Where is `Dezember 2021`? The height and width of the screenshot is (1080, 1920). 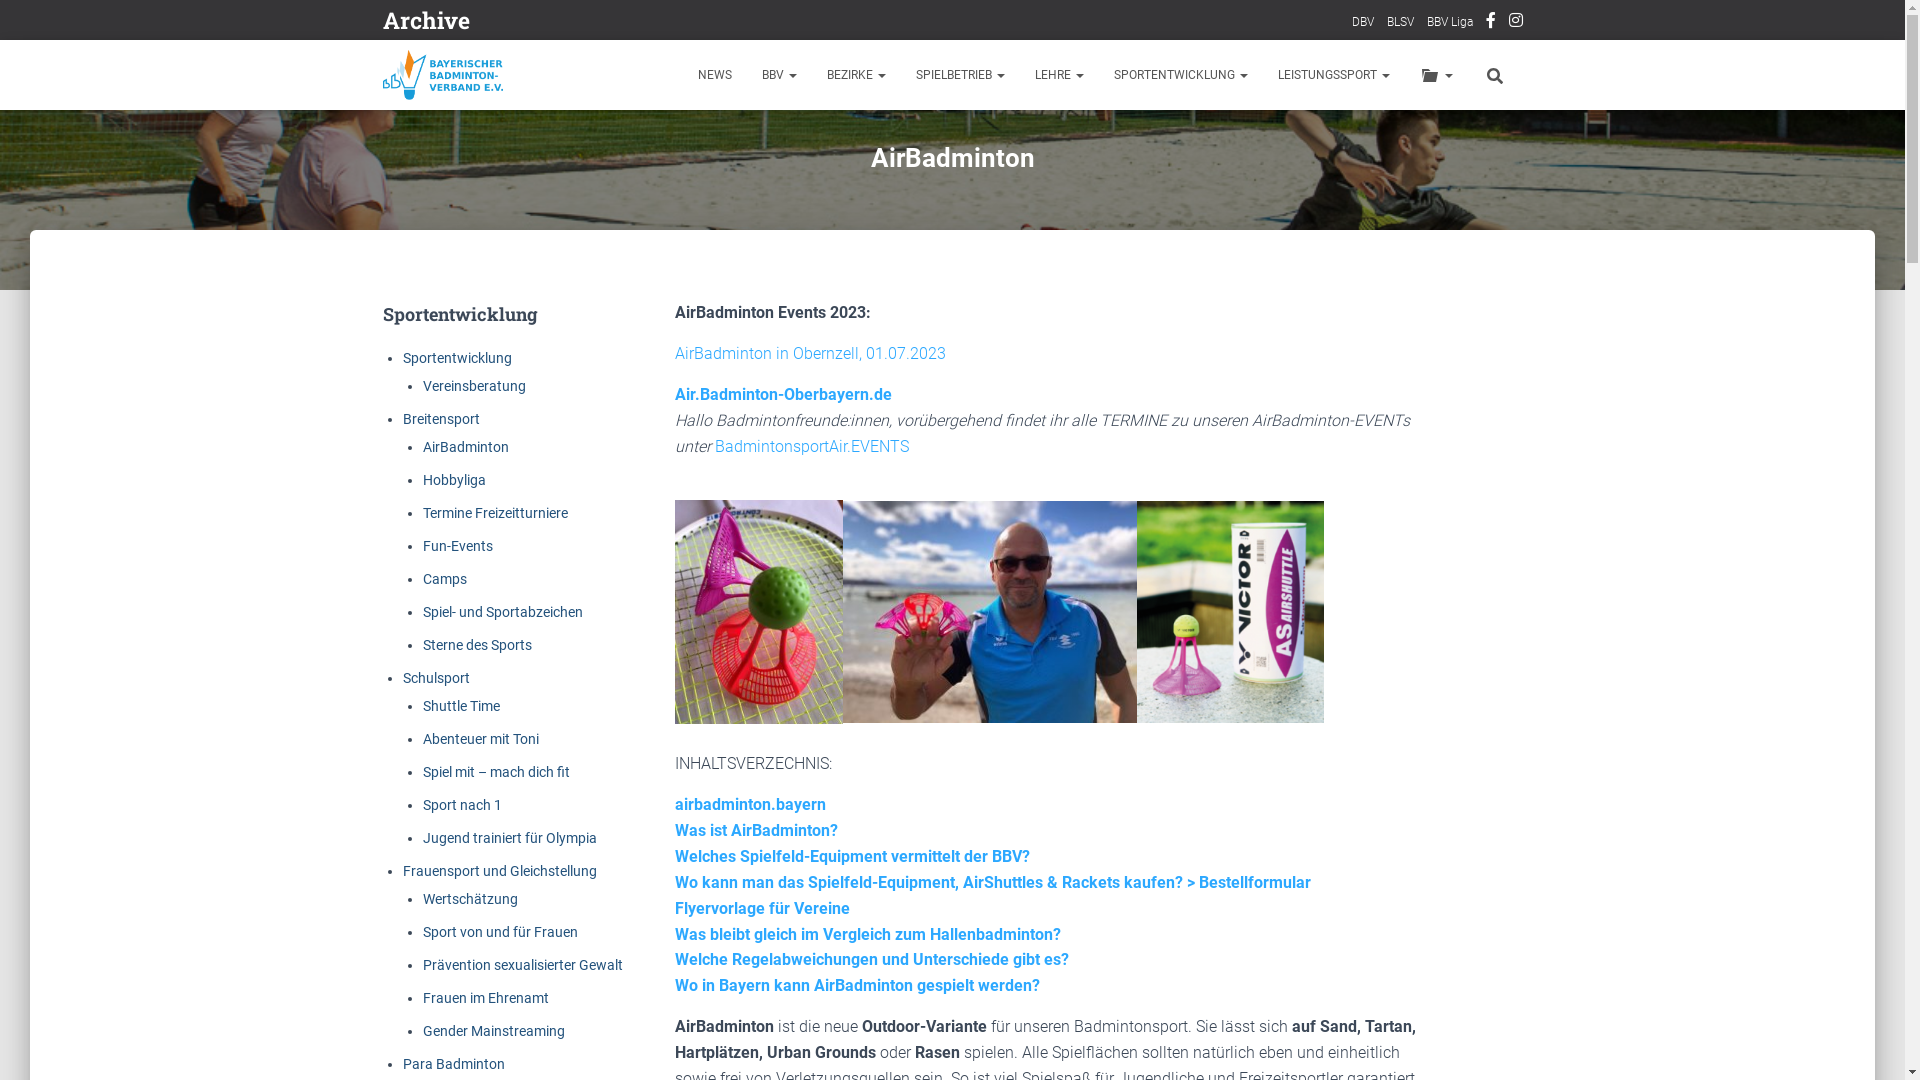
Dezember 2021 is located at coordinates (818, 185).